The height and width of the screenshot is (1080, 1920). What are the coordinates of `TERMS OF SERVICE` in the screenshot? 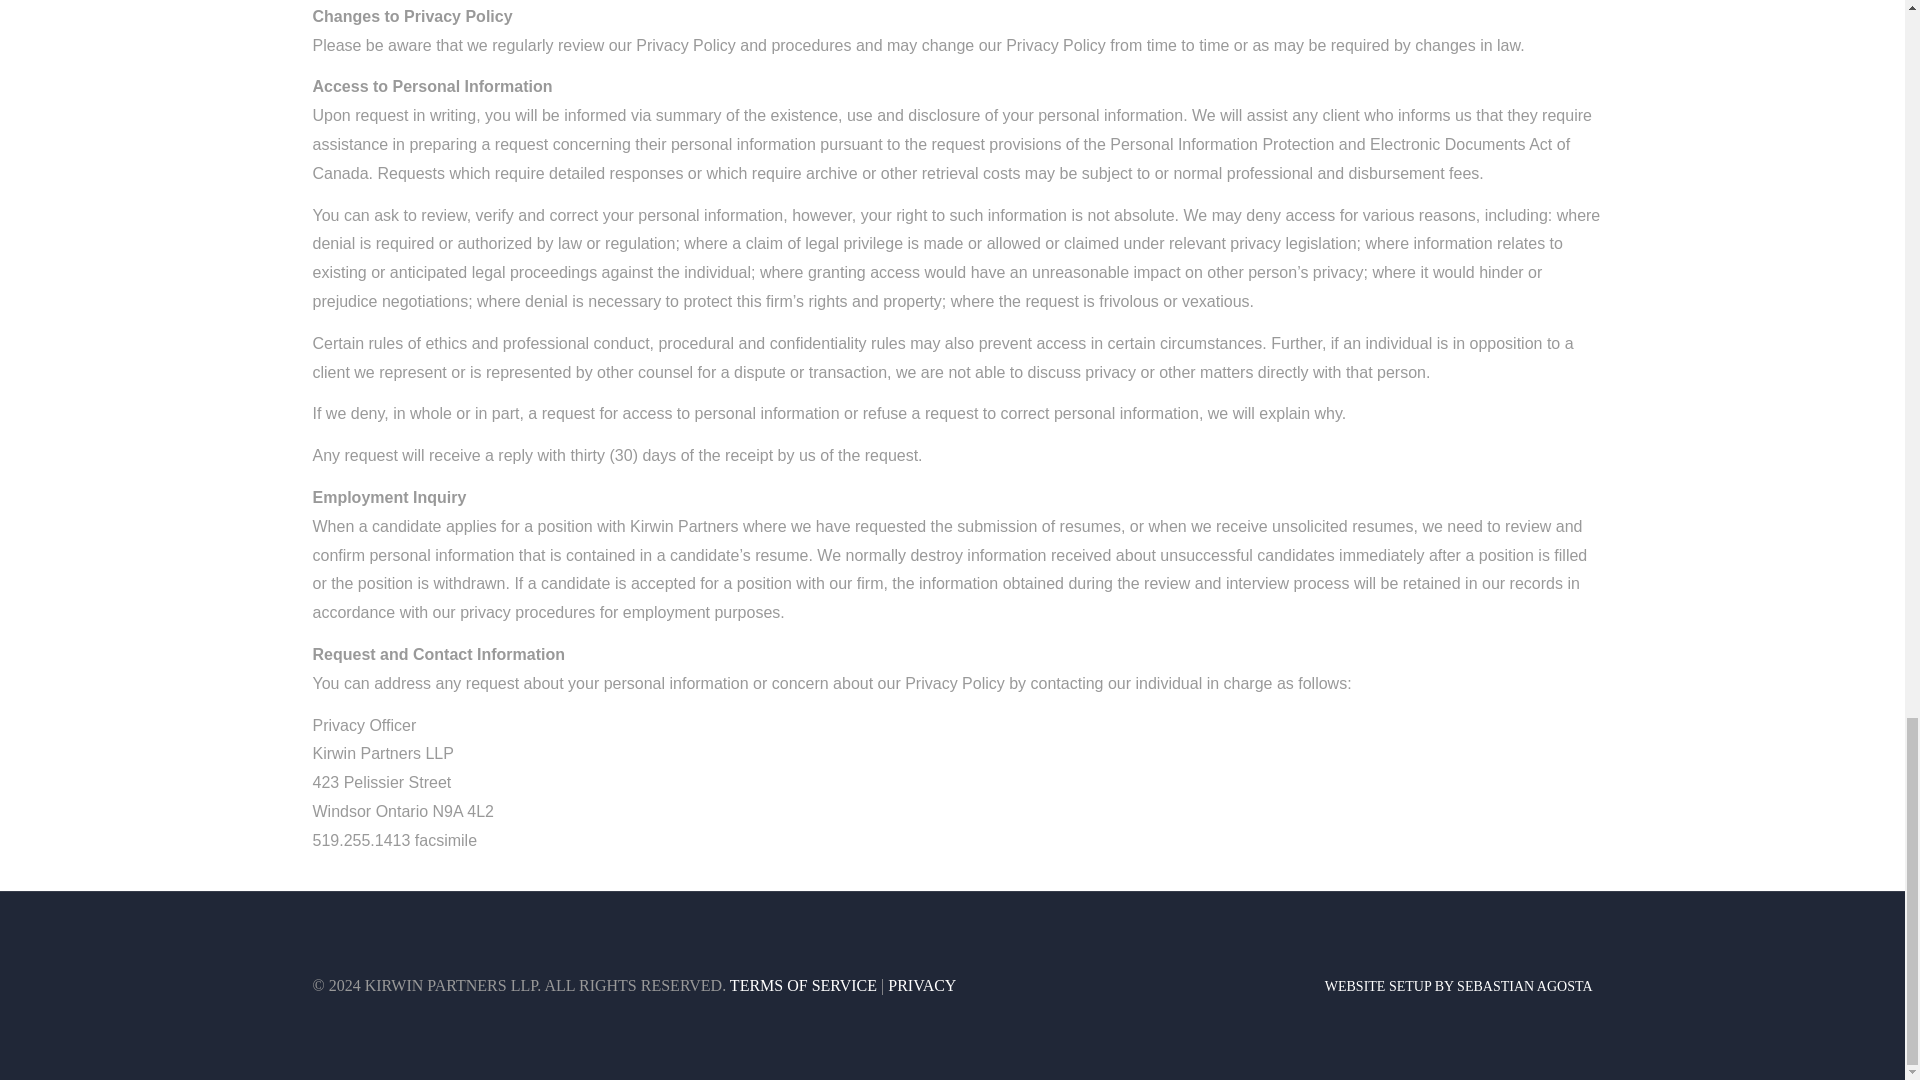 It's located at (803, 985).